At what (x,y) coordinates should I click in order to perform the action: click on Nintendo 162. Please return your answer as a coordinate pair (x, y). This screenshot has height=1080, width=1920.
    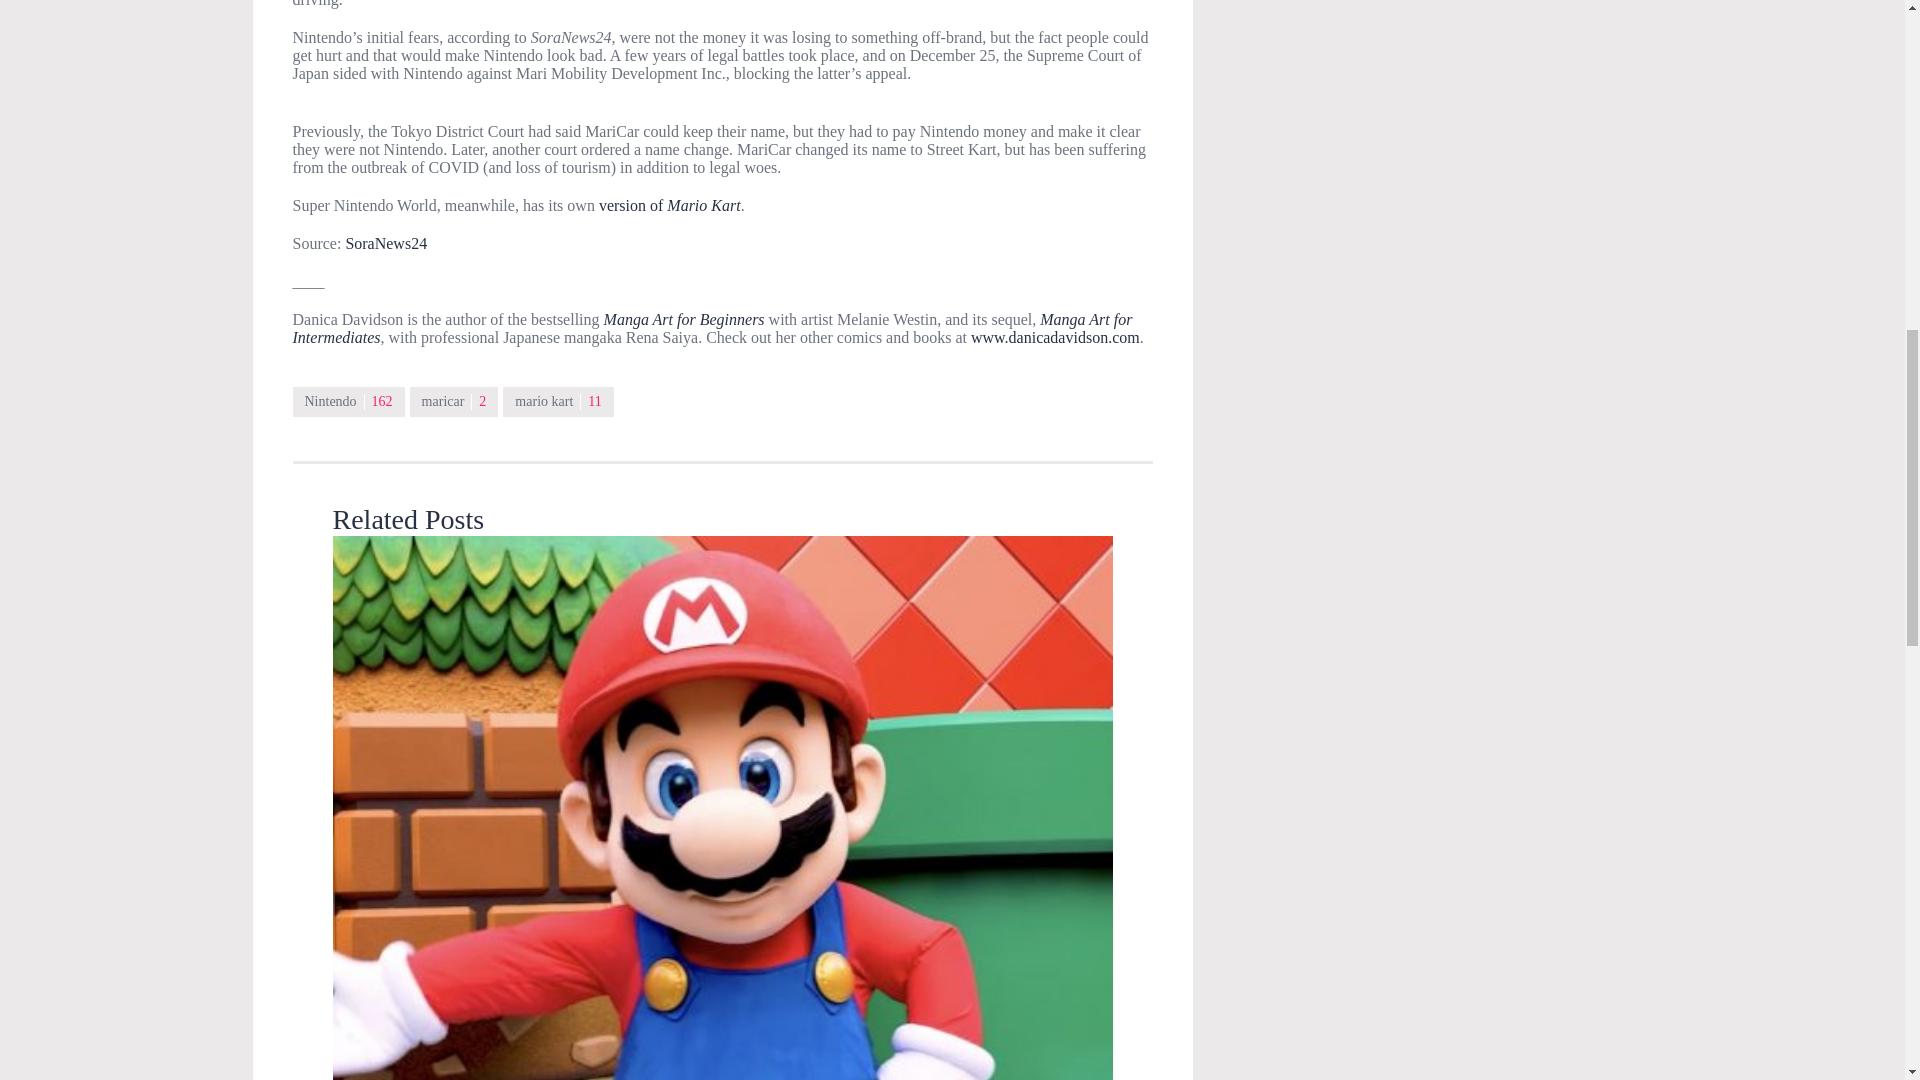
    Looking at the image, I should click on (347, 401).